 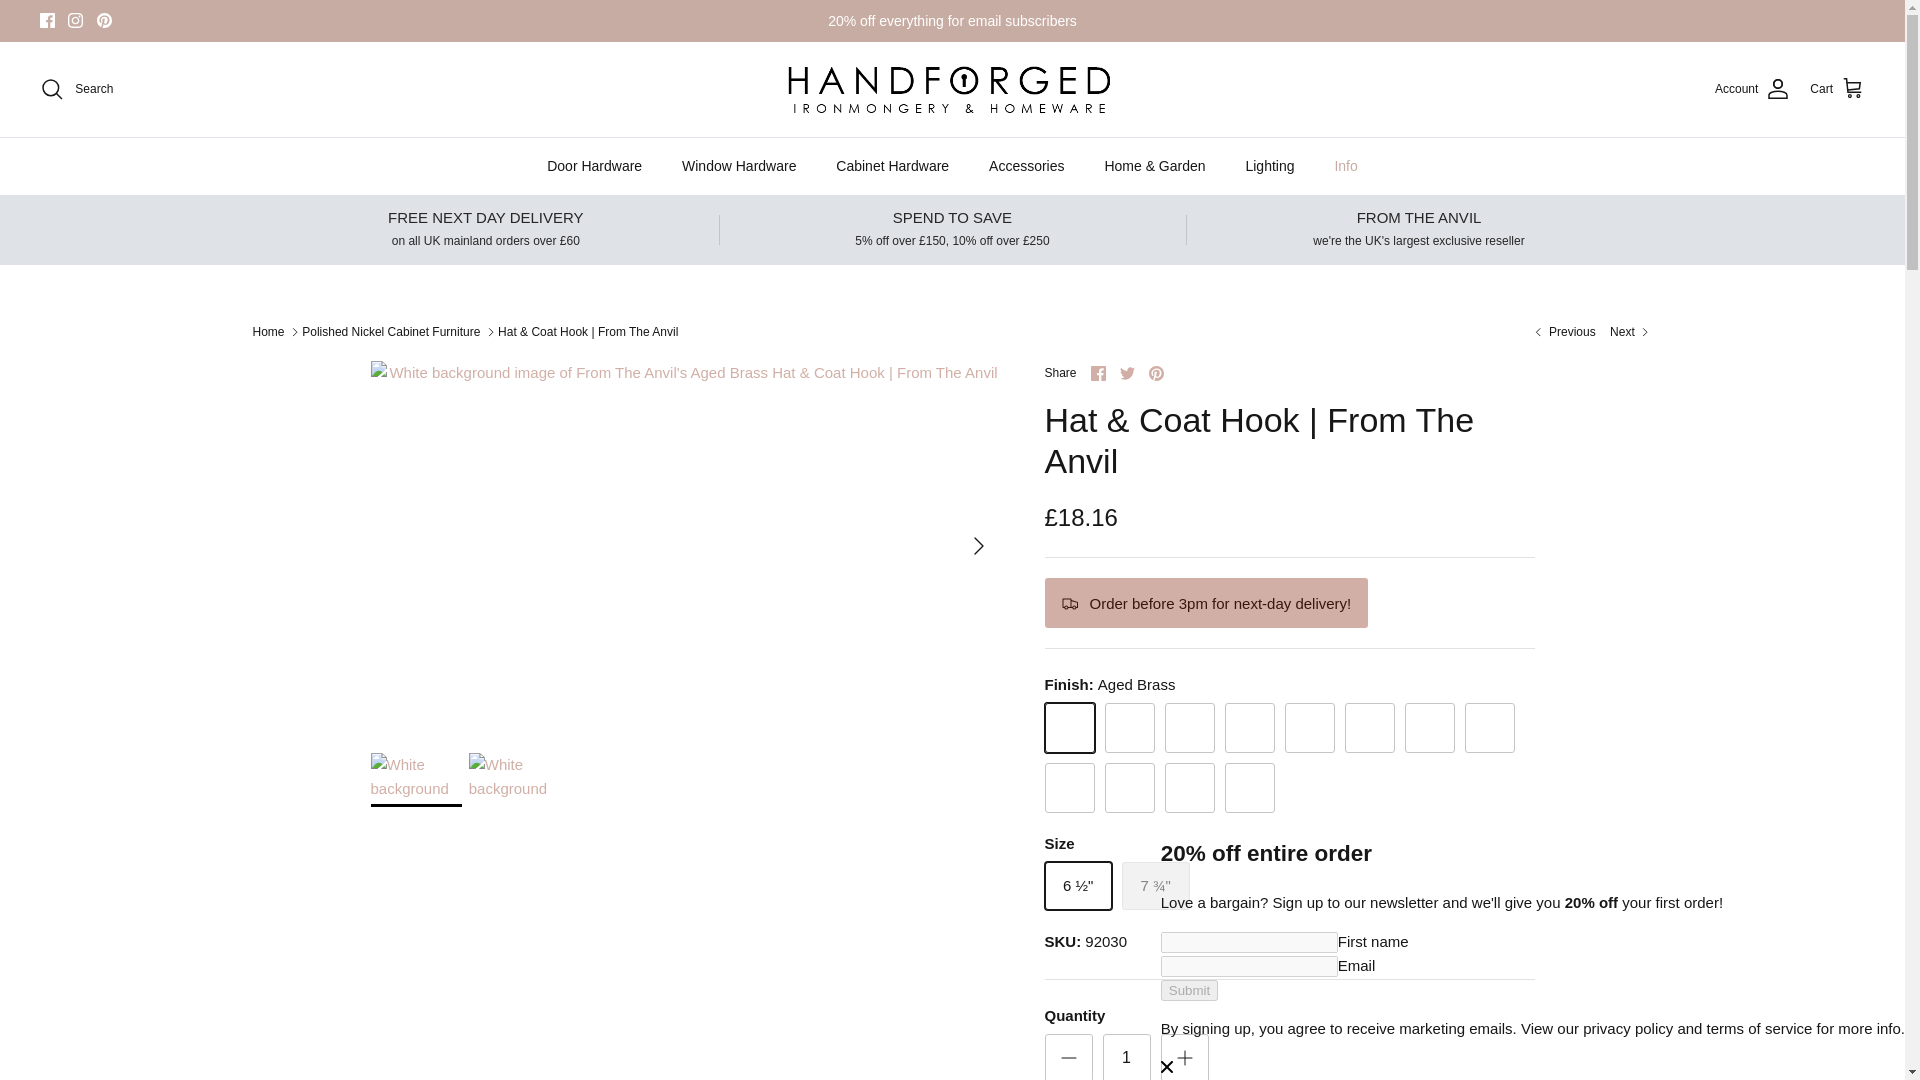 I want to click on Search, so click(x=76, y=88).